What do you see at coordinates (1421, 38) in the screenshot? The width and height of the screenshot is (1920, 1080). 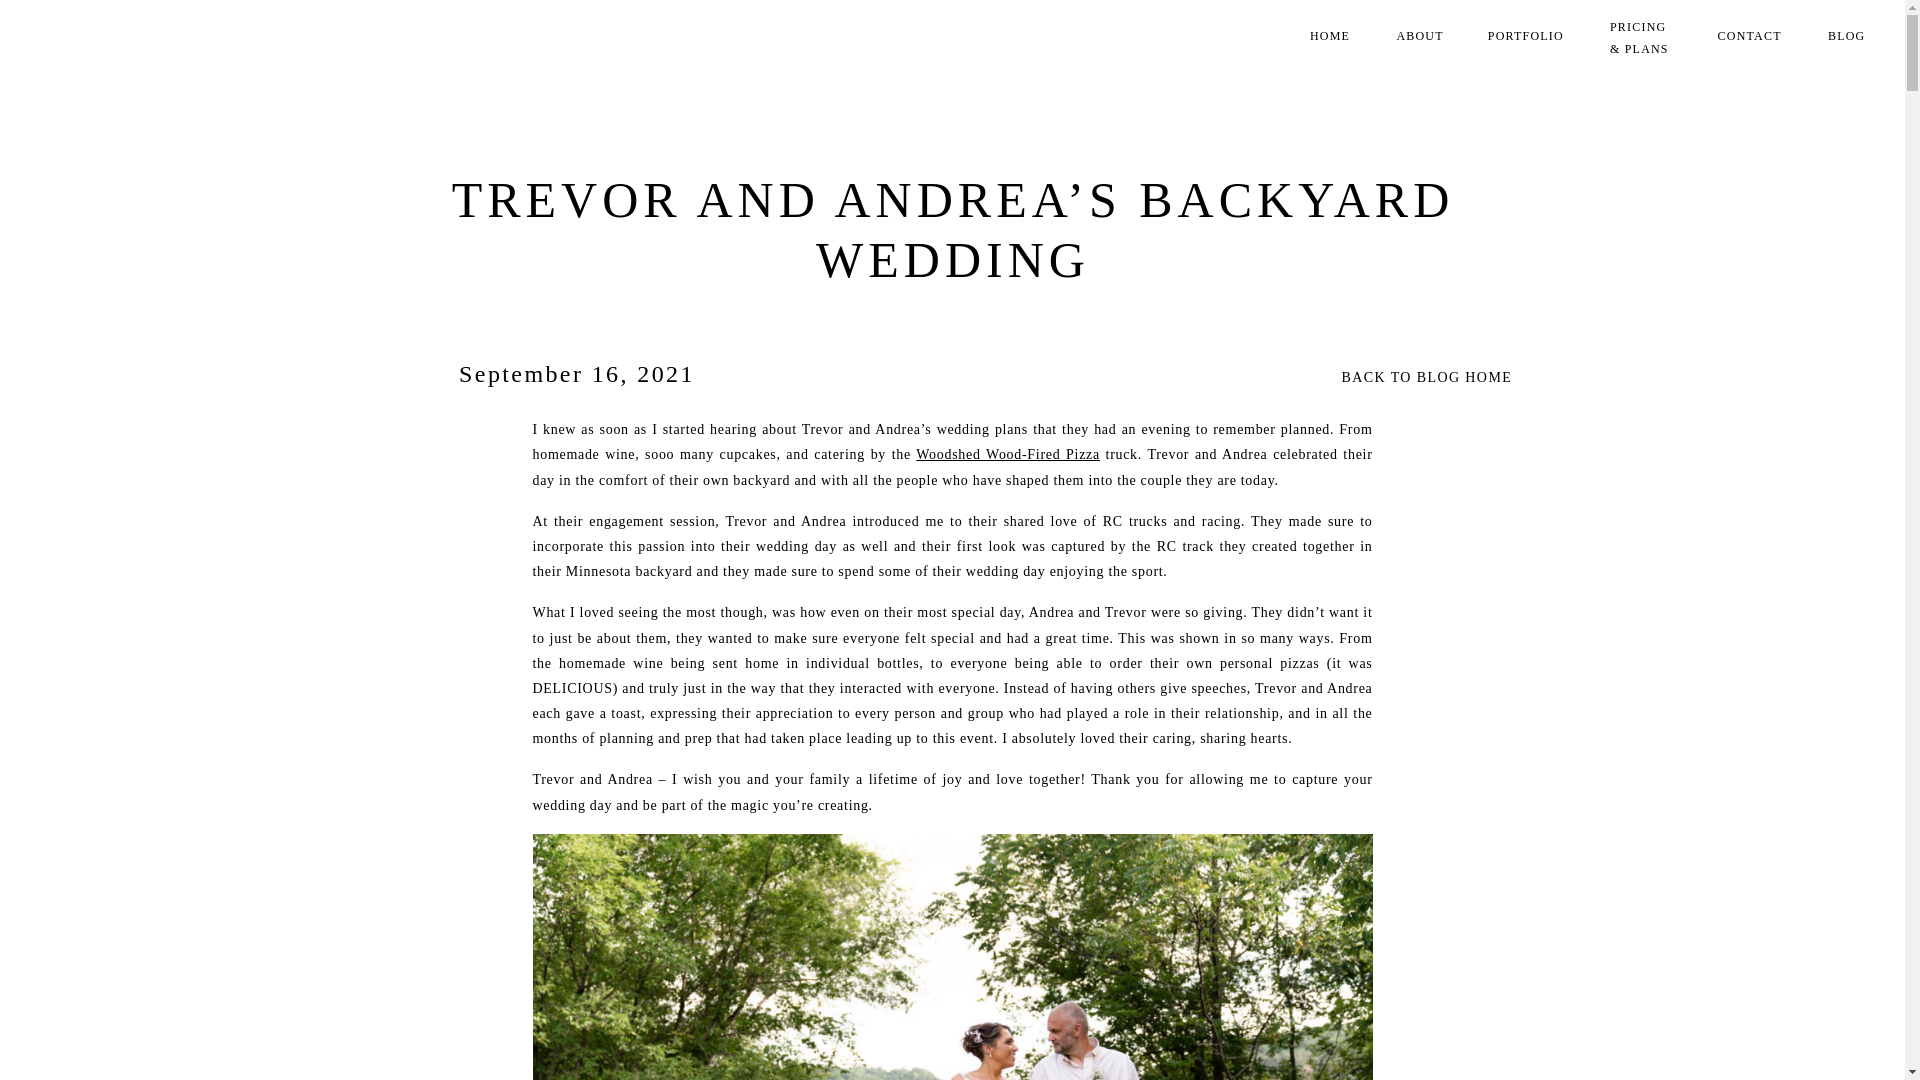 I see `ABOUT` at bounding box center [1421, 38].